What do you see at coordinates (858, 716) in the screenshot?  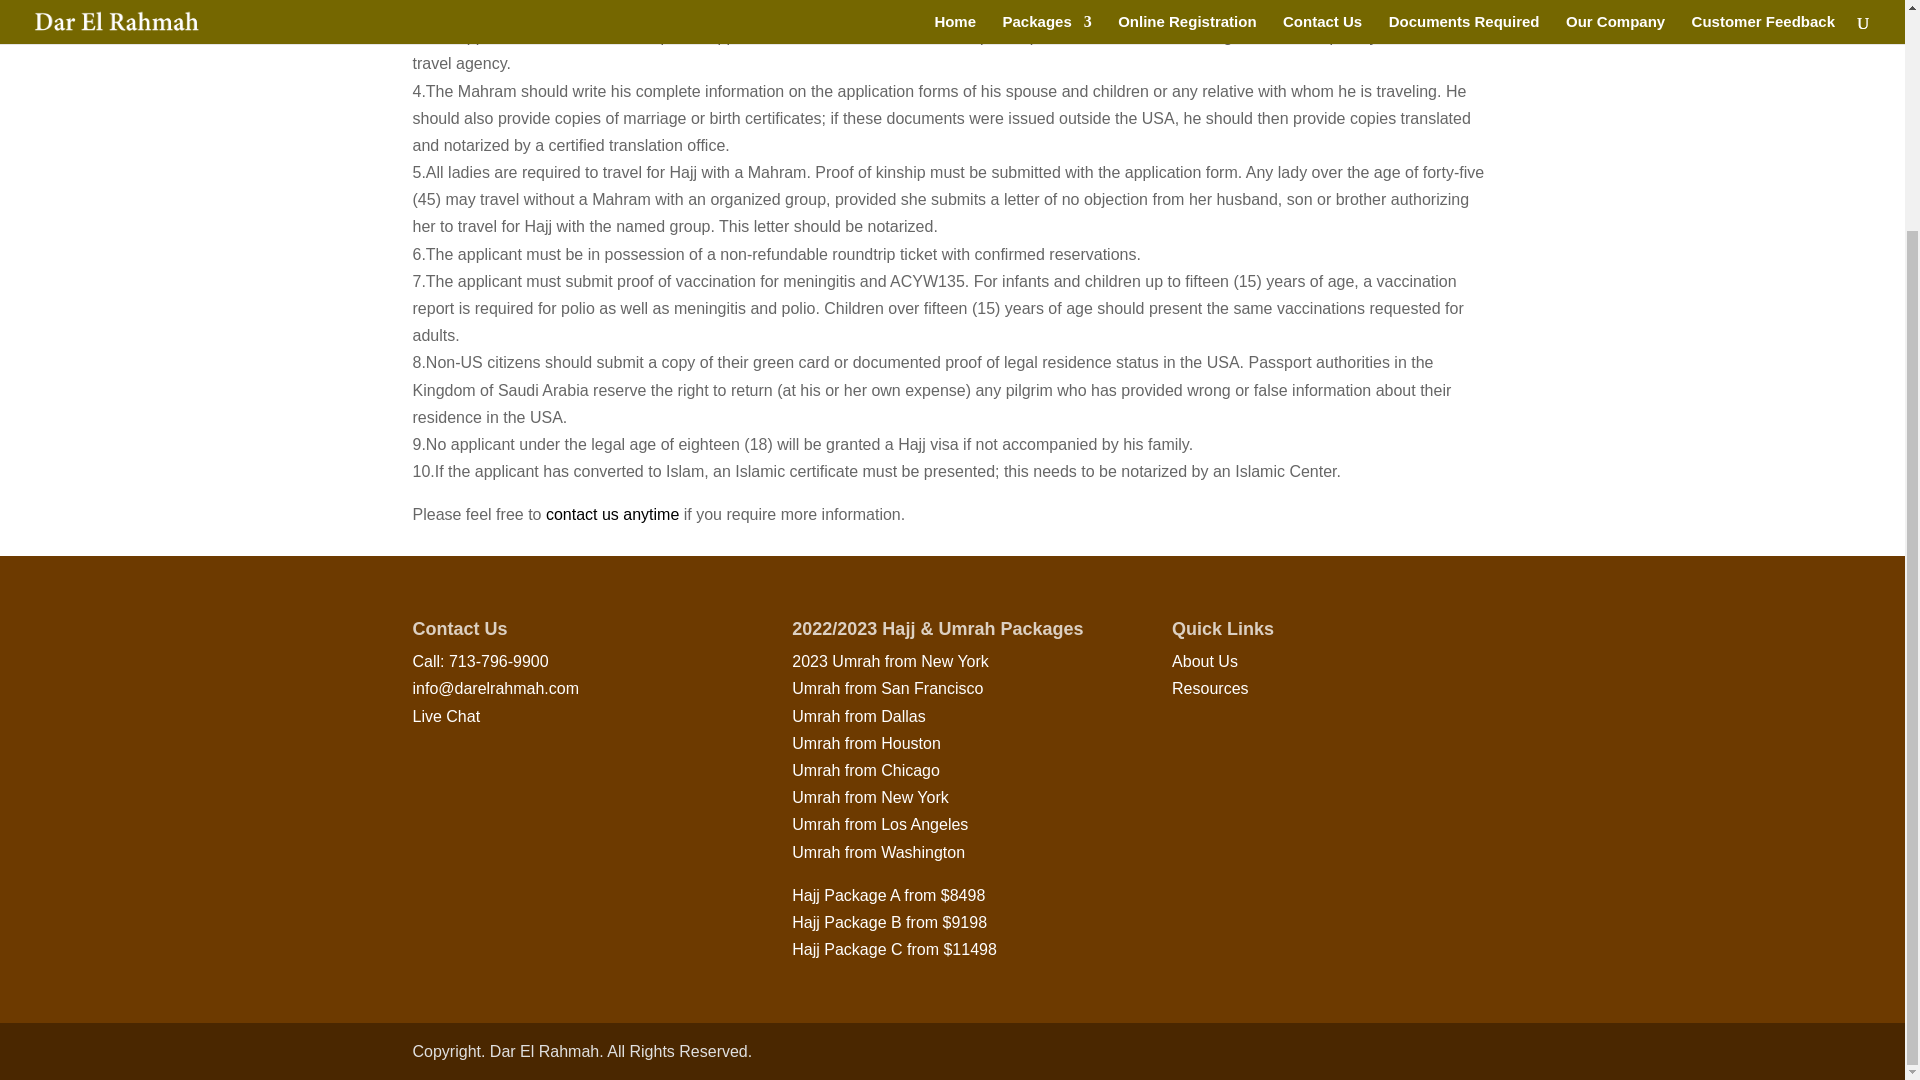 I see `Umrah from Dallas` at bounding box center [858, 716].